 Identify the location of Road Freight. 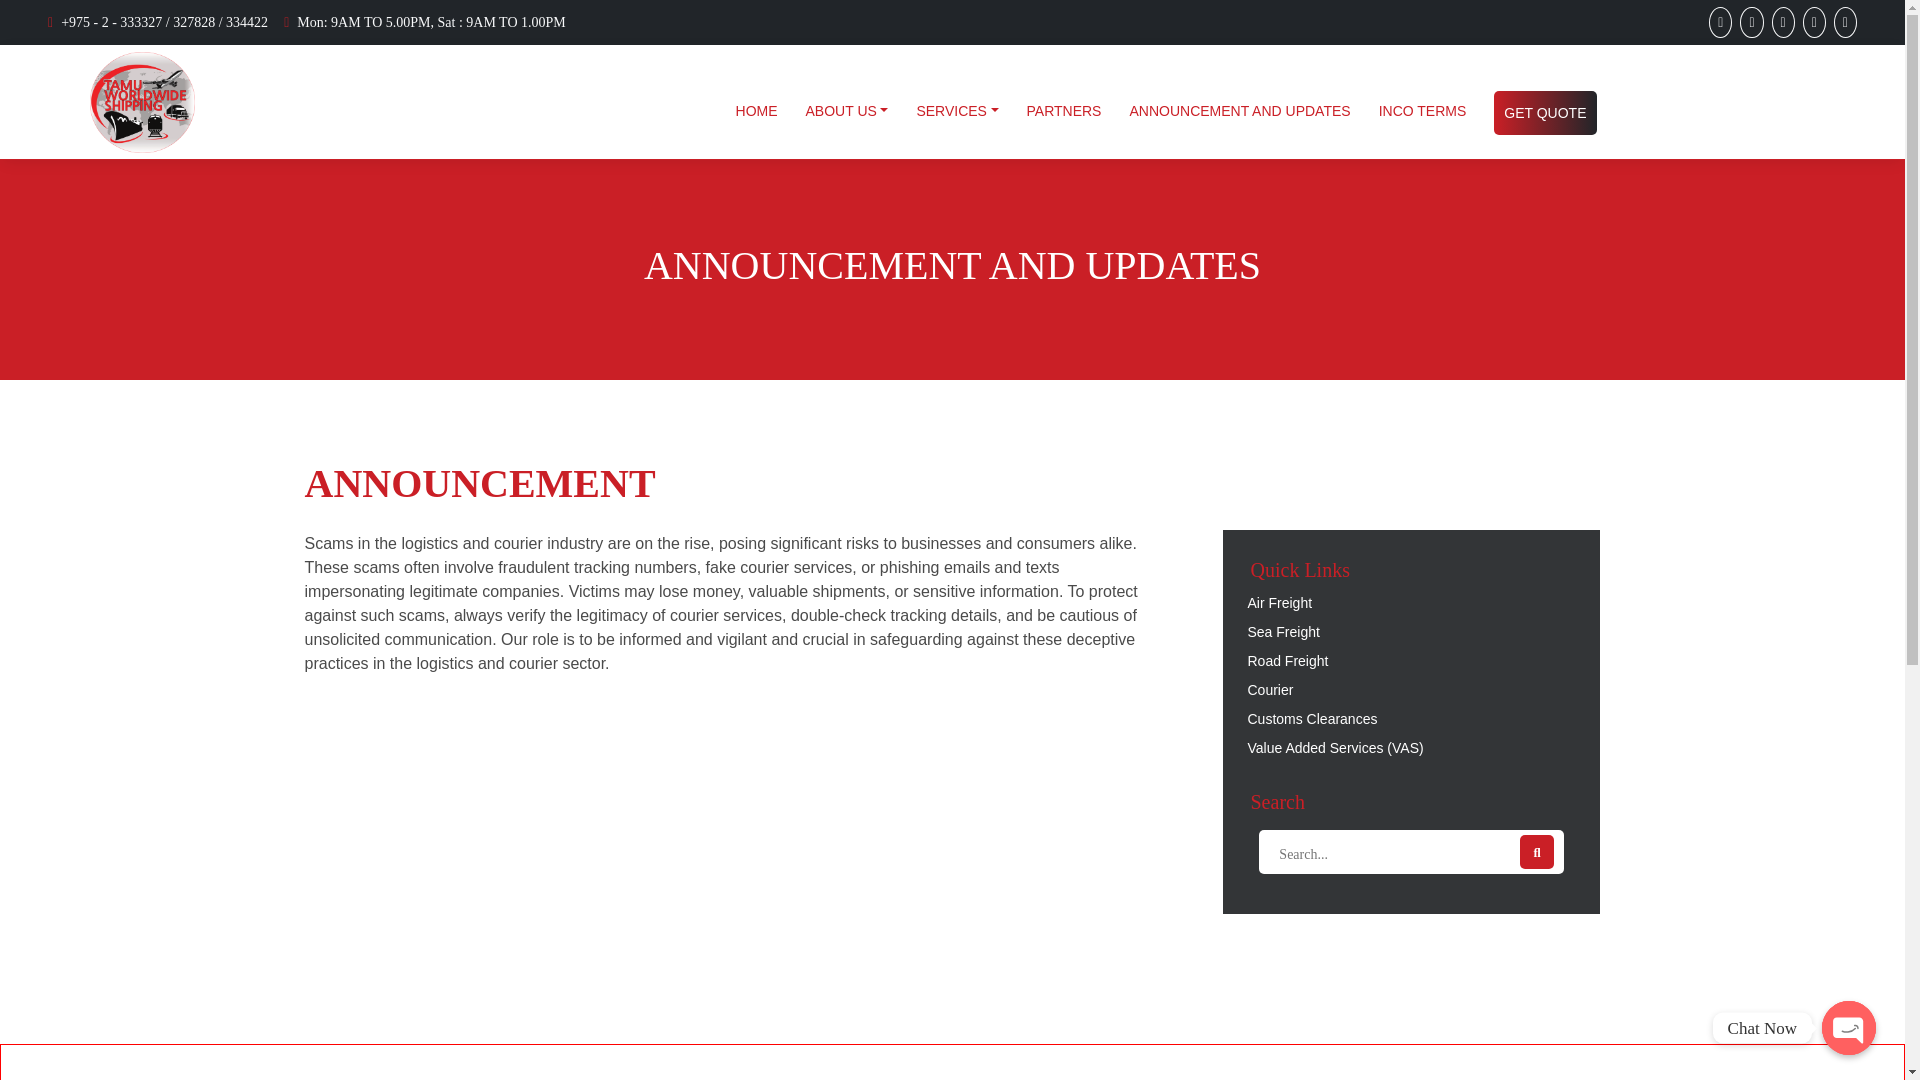
(1410, 660).